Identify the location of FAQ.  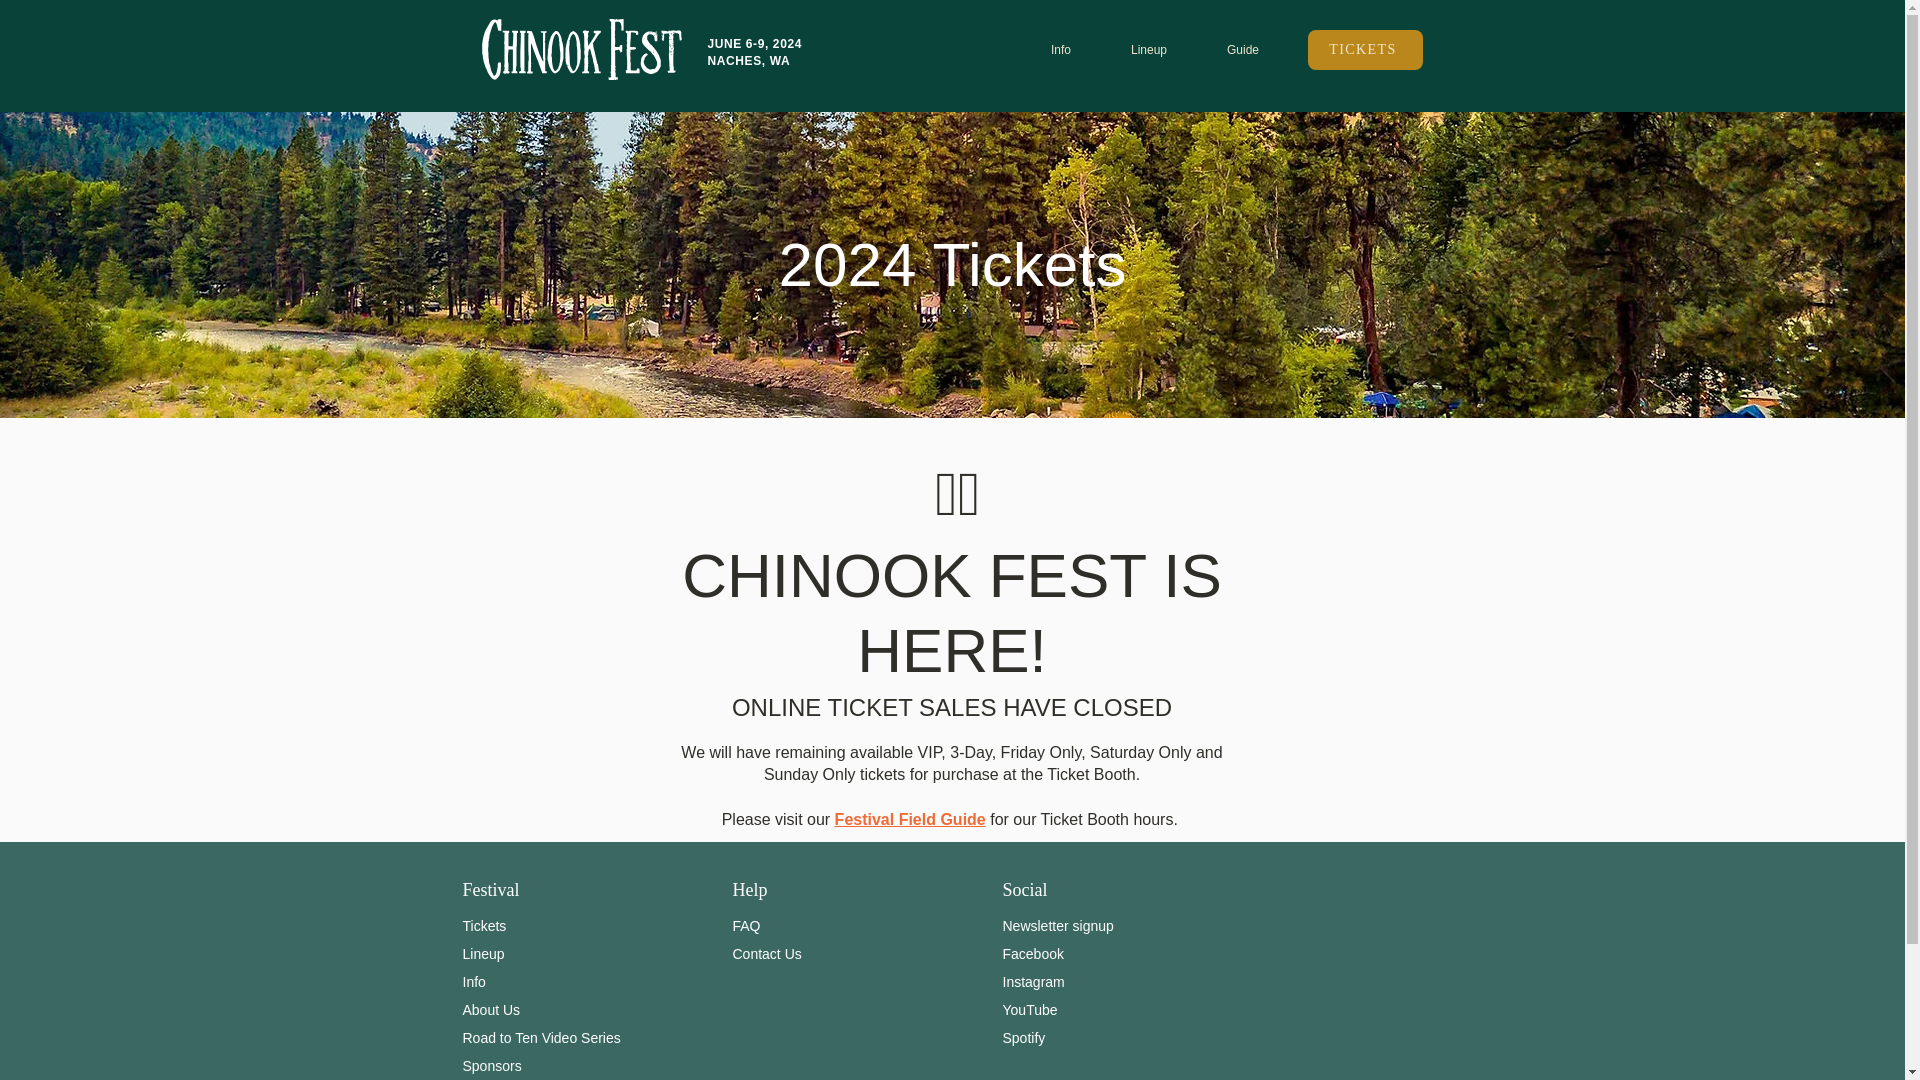
(746, 926).